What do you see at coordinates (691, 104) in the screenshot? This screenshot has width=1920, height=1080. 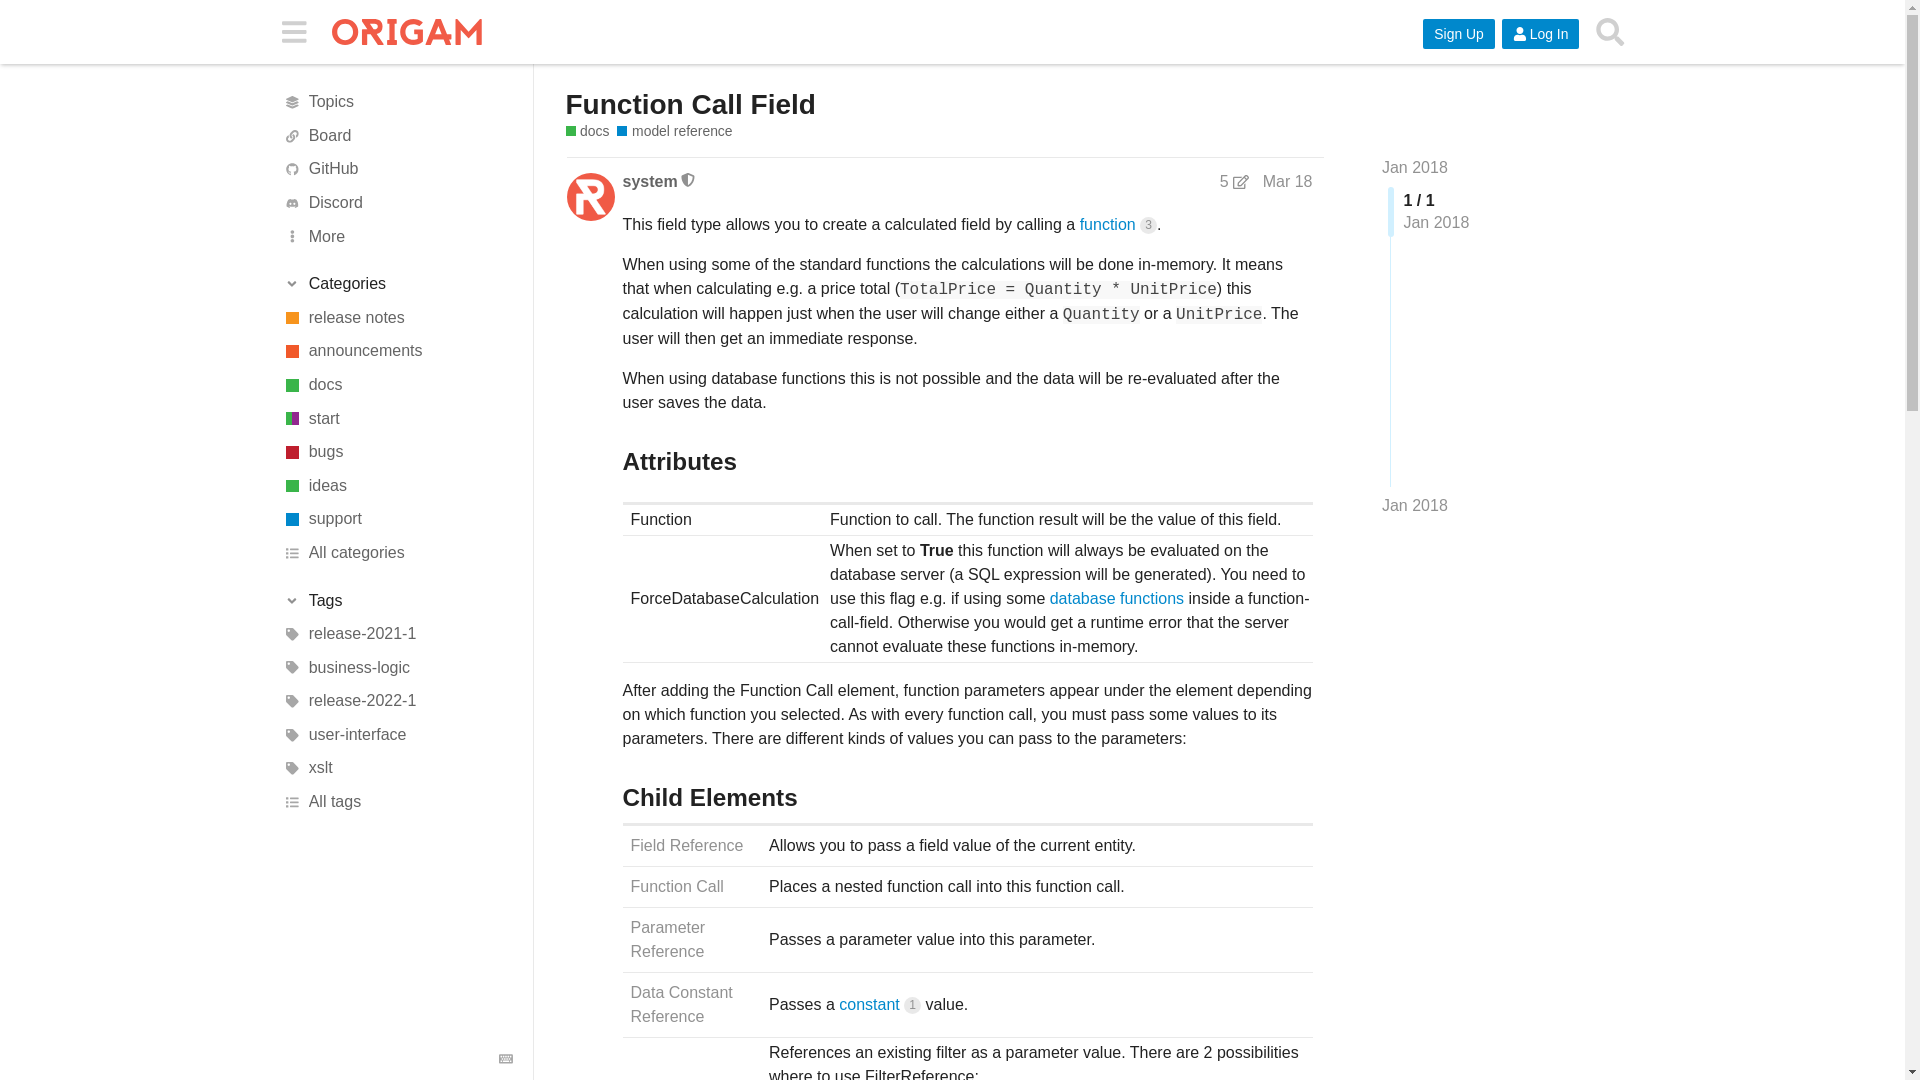 I see `Function Call Field` at bounding box center [691, 104].